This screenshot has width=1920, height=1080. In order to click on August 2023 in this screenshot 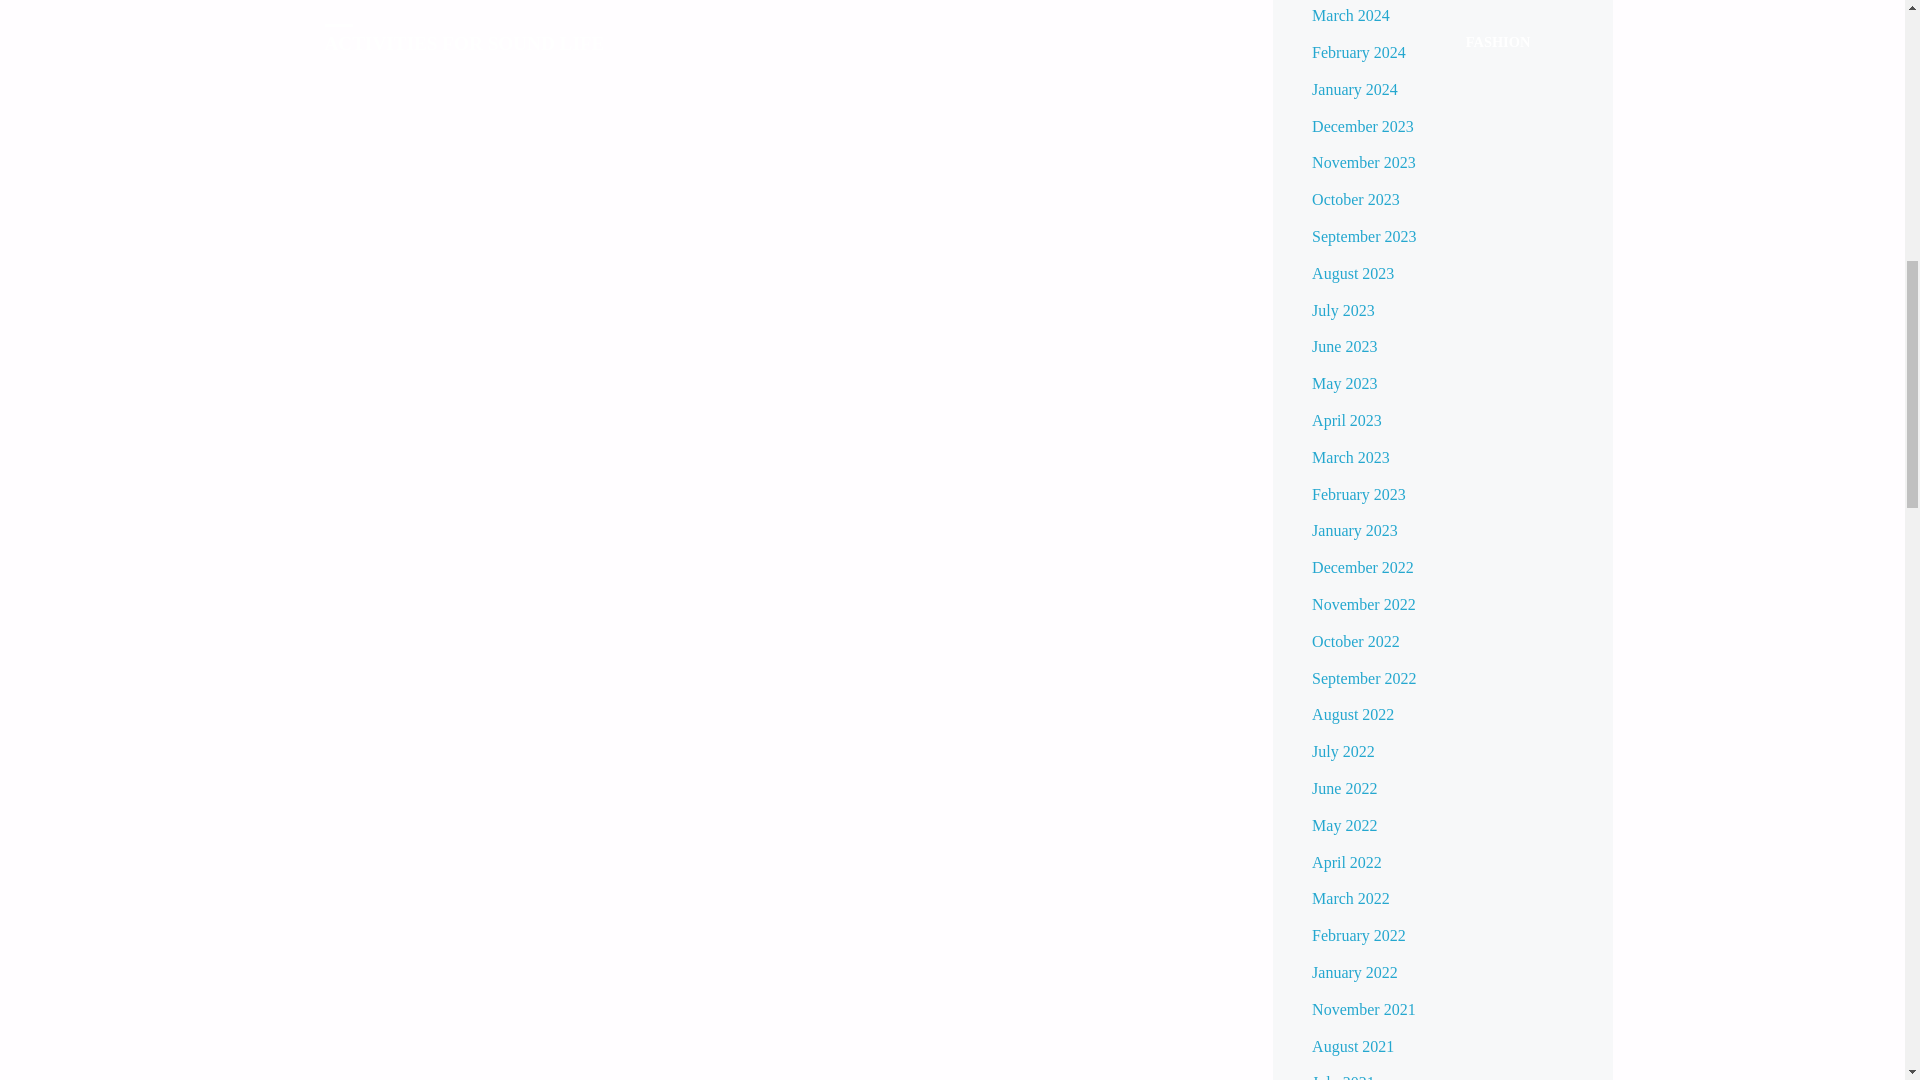, I will do `click(1352, 272)`.